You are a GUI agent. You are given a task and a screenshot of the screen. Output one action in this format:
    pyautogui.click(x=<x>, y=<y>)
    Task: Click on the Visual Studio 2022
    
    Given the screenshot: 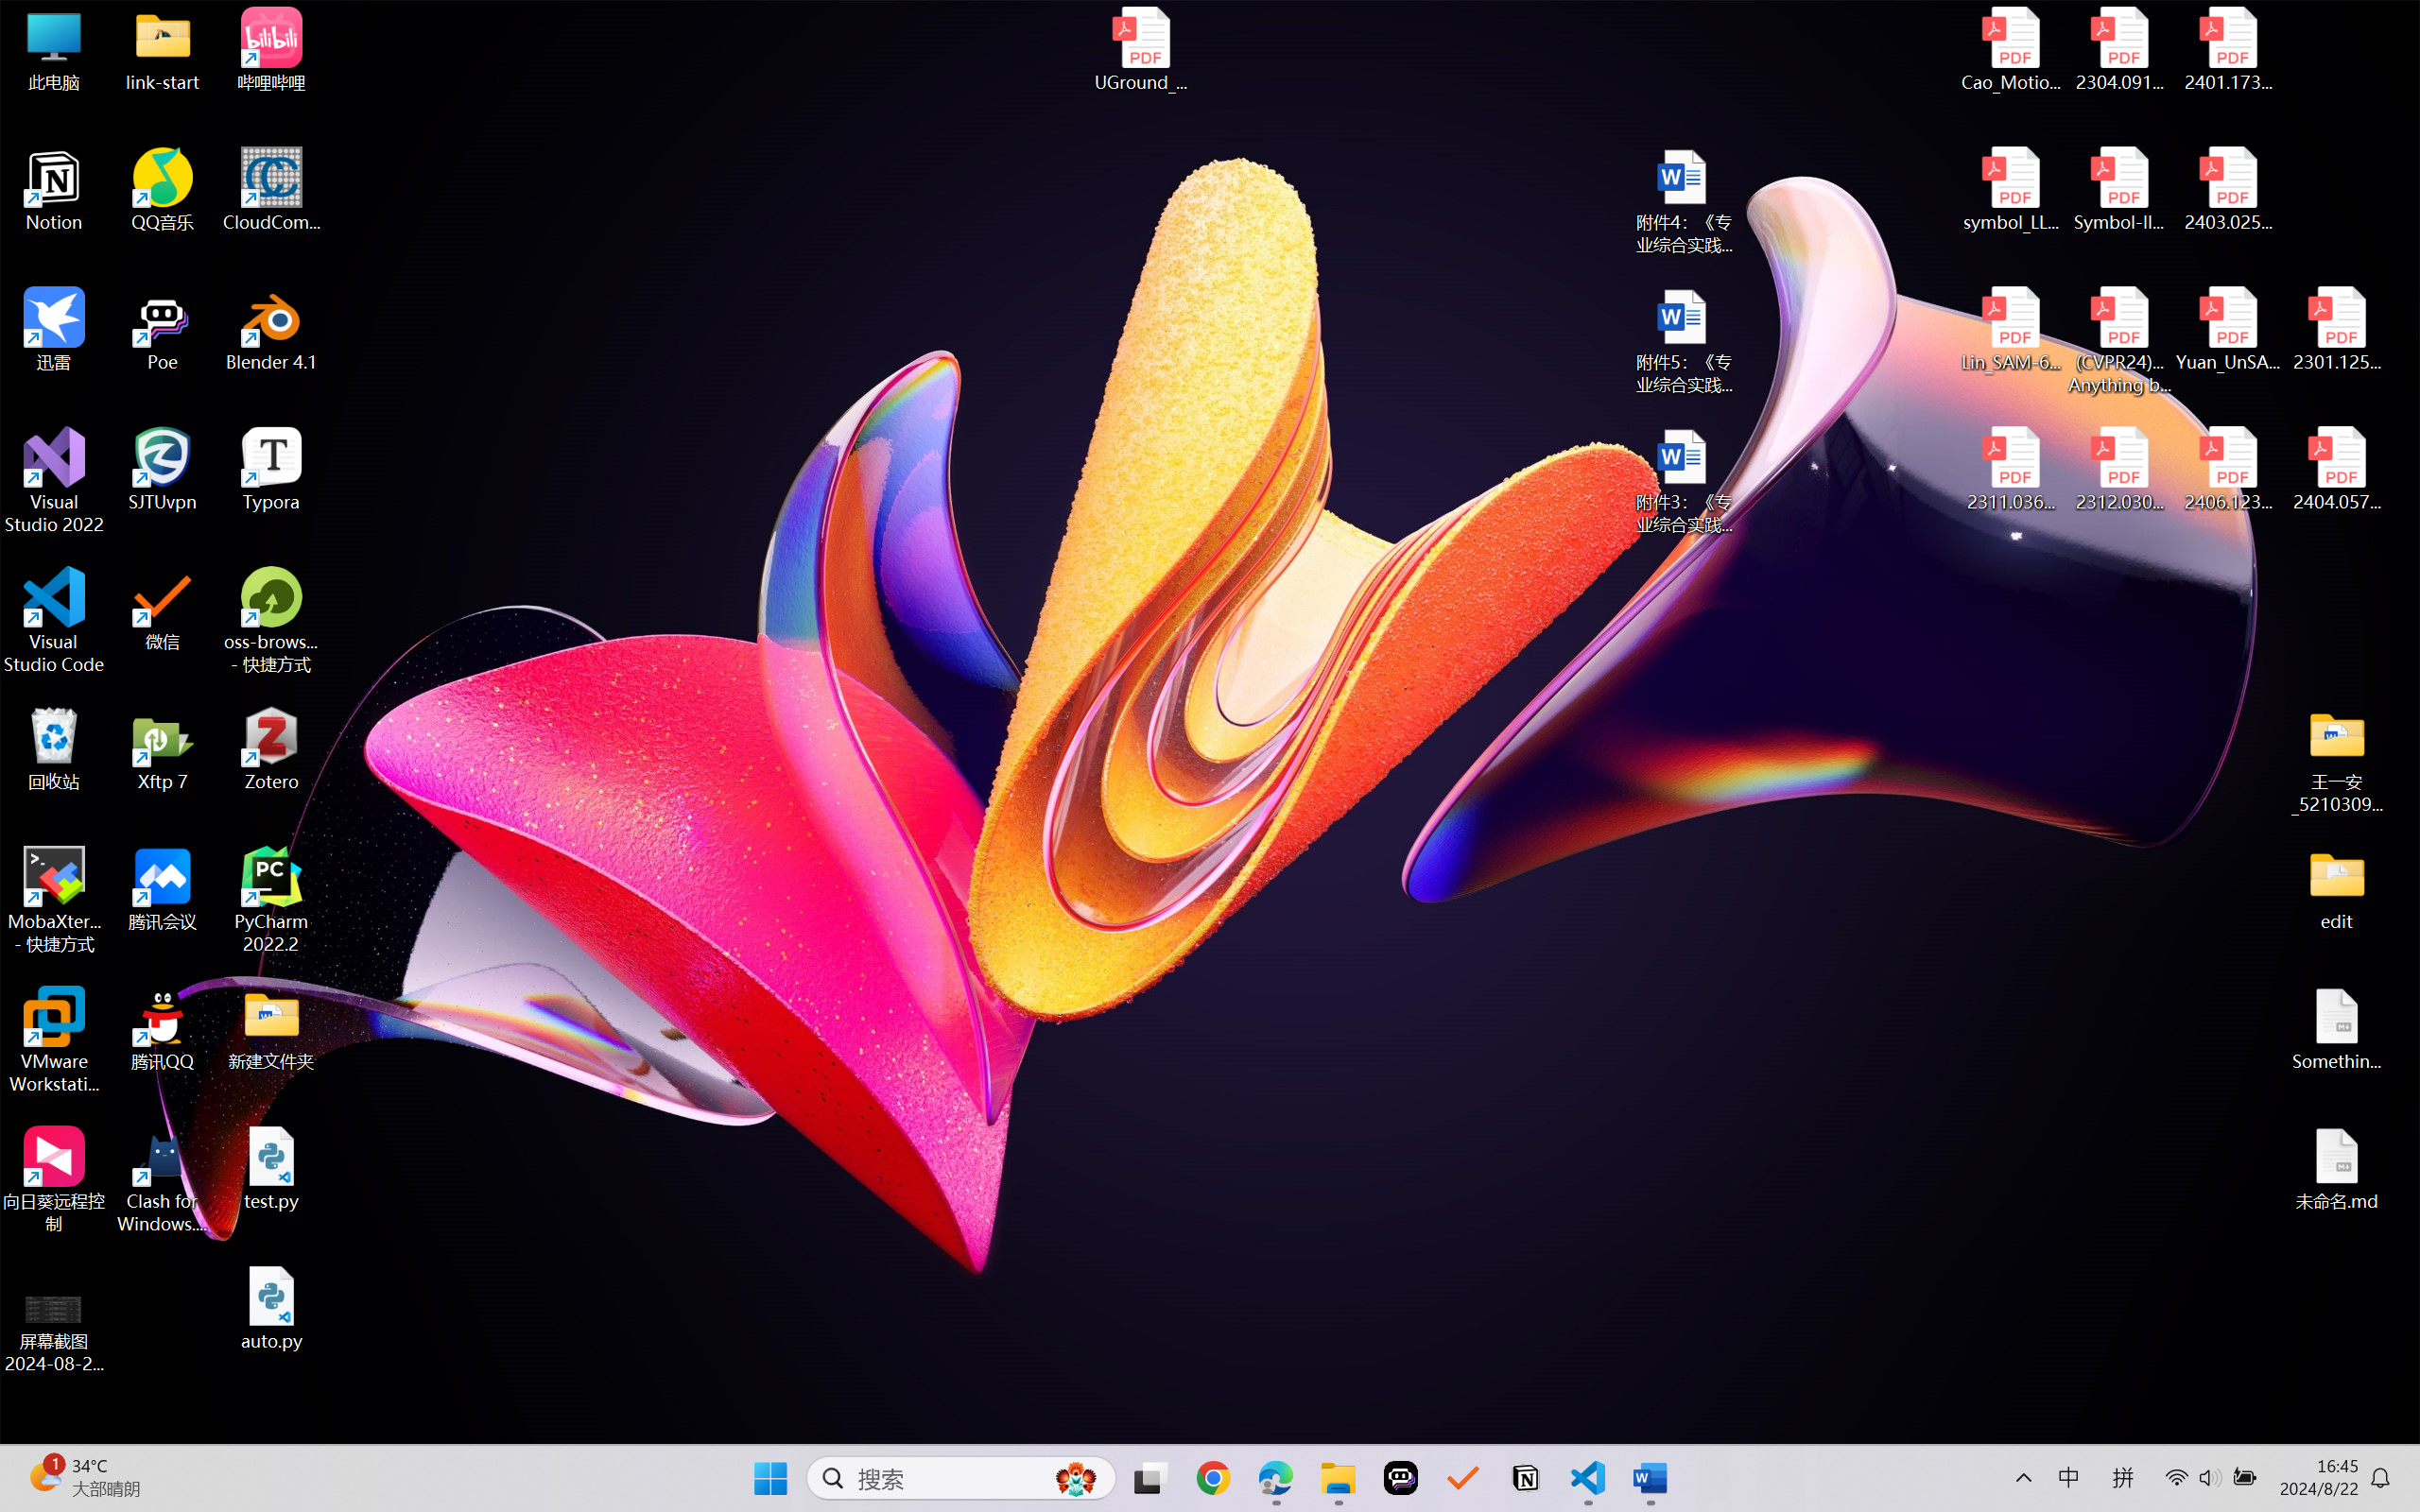 What is the action you would take?
    pyautogui.click(x=55, y=481)
    